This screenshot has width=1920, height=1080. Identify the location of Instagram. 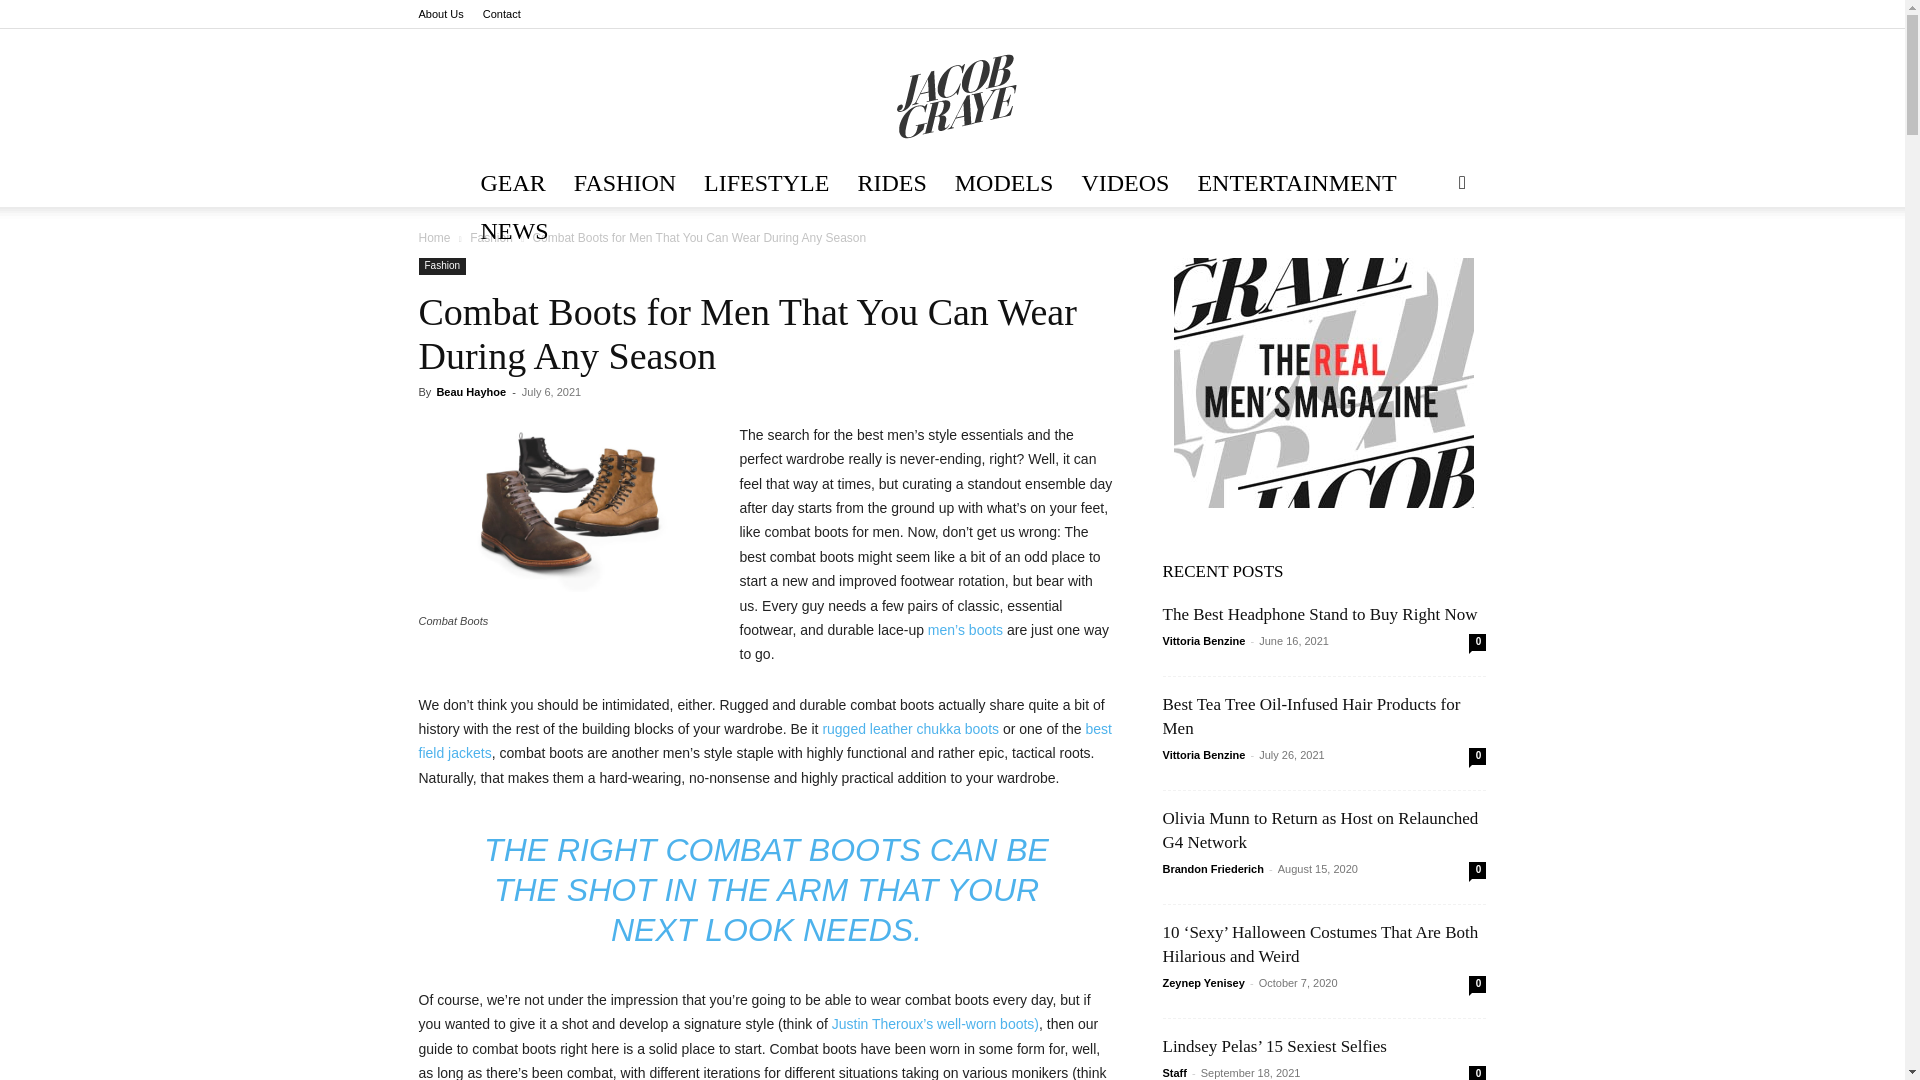
(1372, 14).